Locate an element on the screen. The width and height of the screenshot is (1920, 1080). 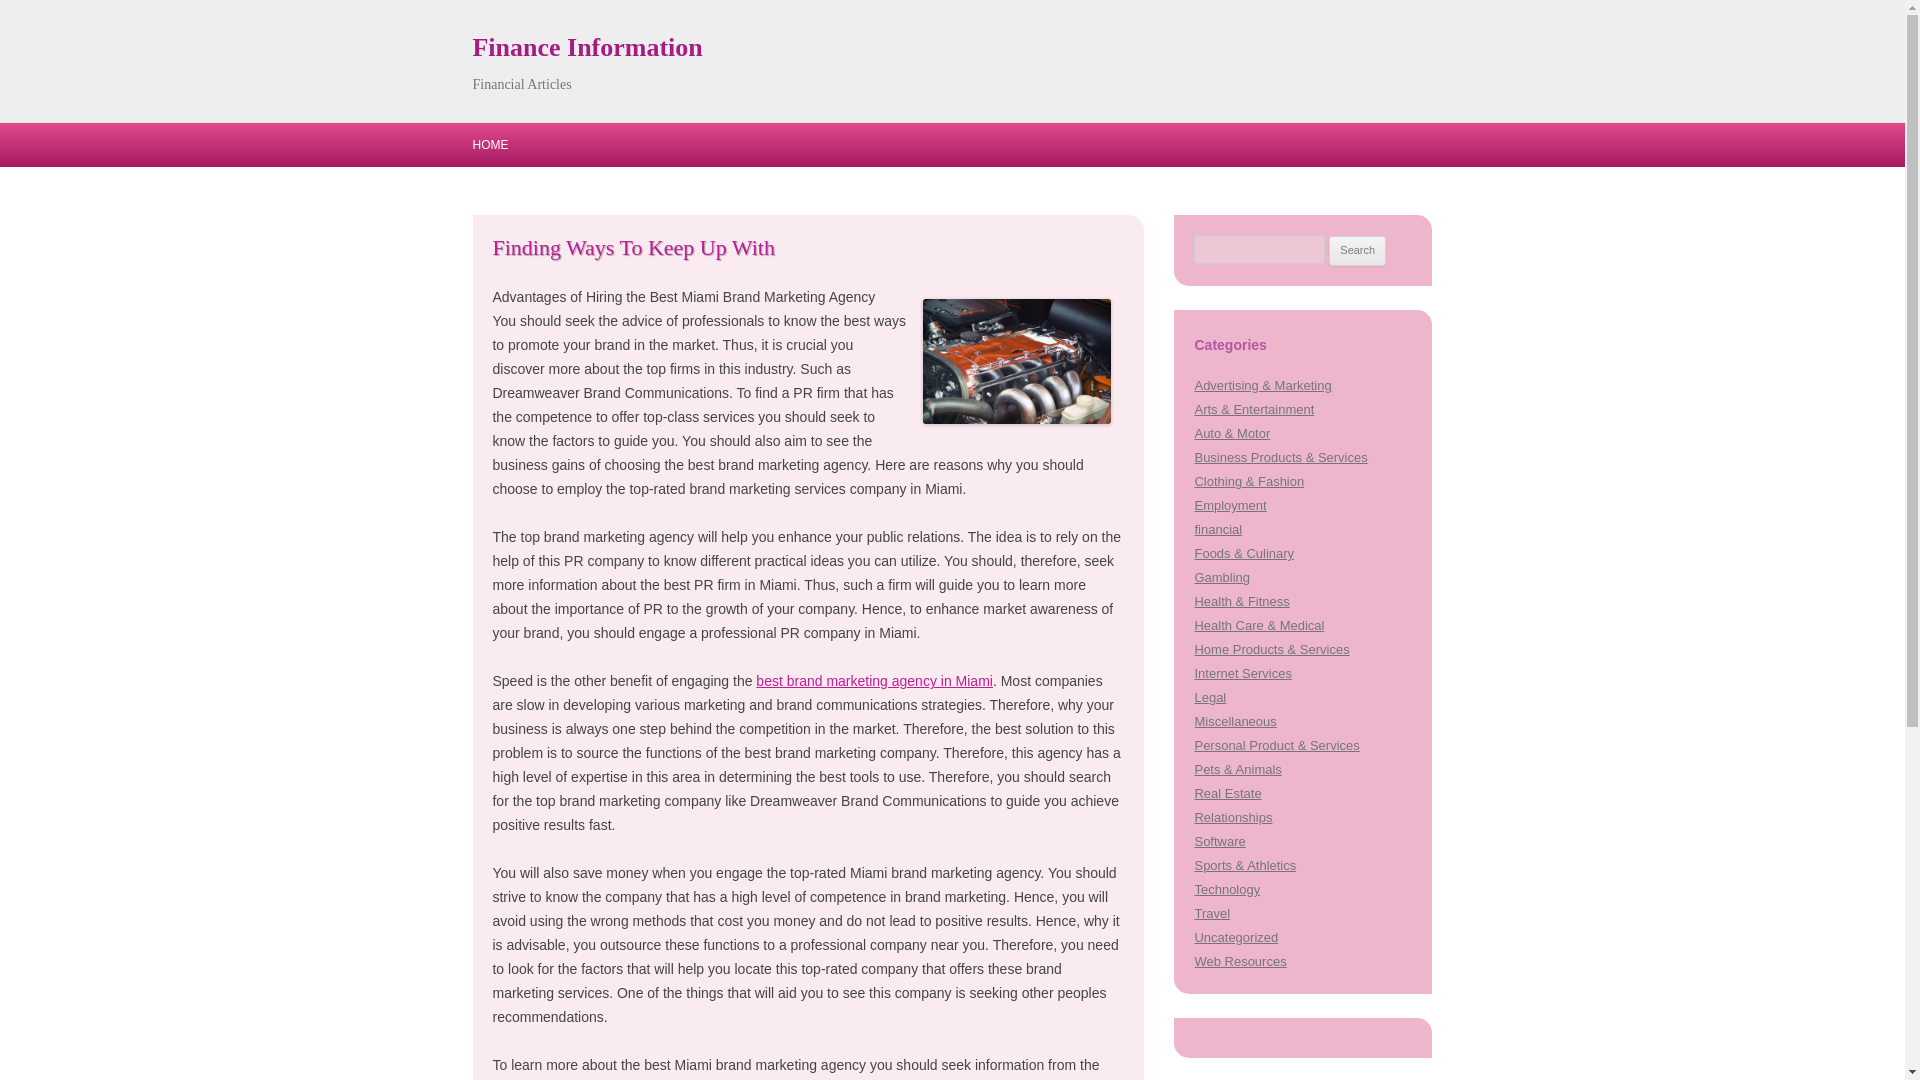
financial is located at coordinates (1218, 528).